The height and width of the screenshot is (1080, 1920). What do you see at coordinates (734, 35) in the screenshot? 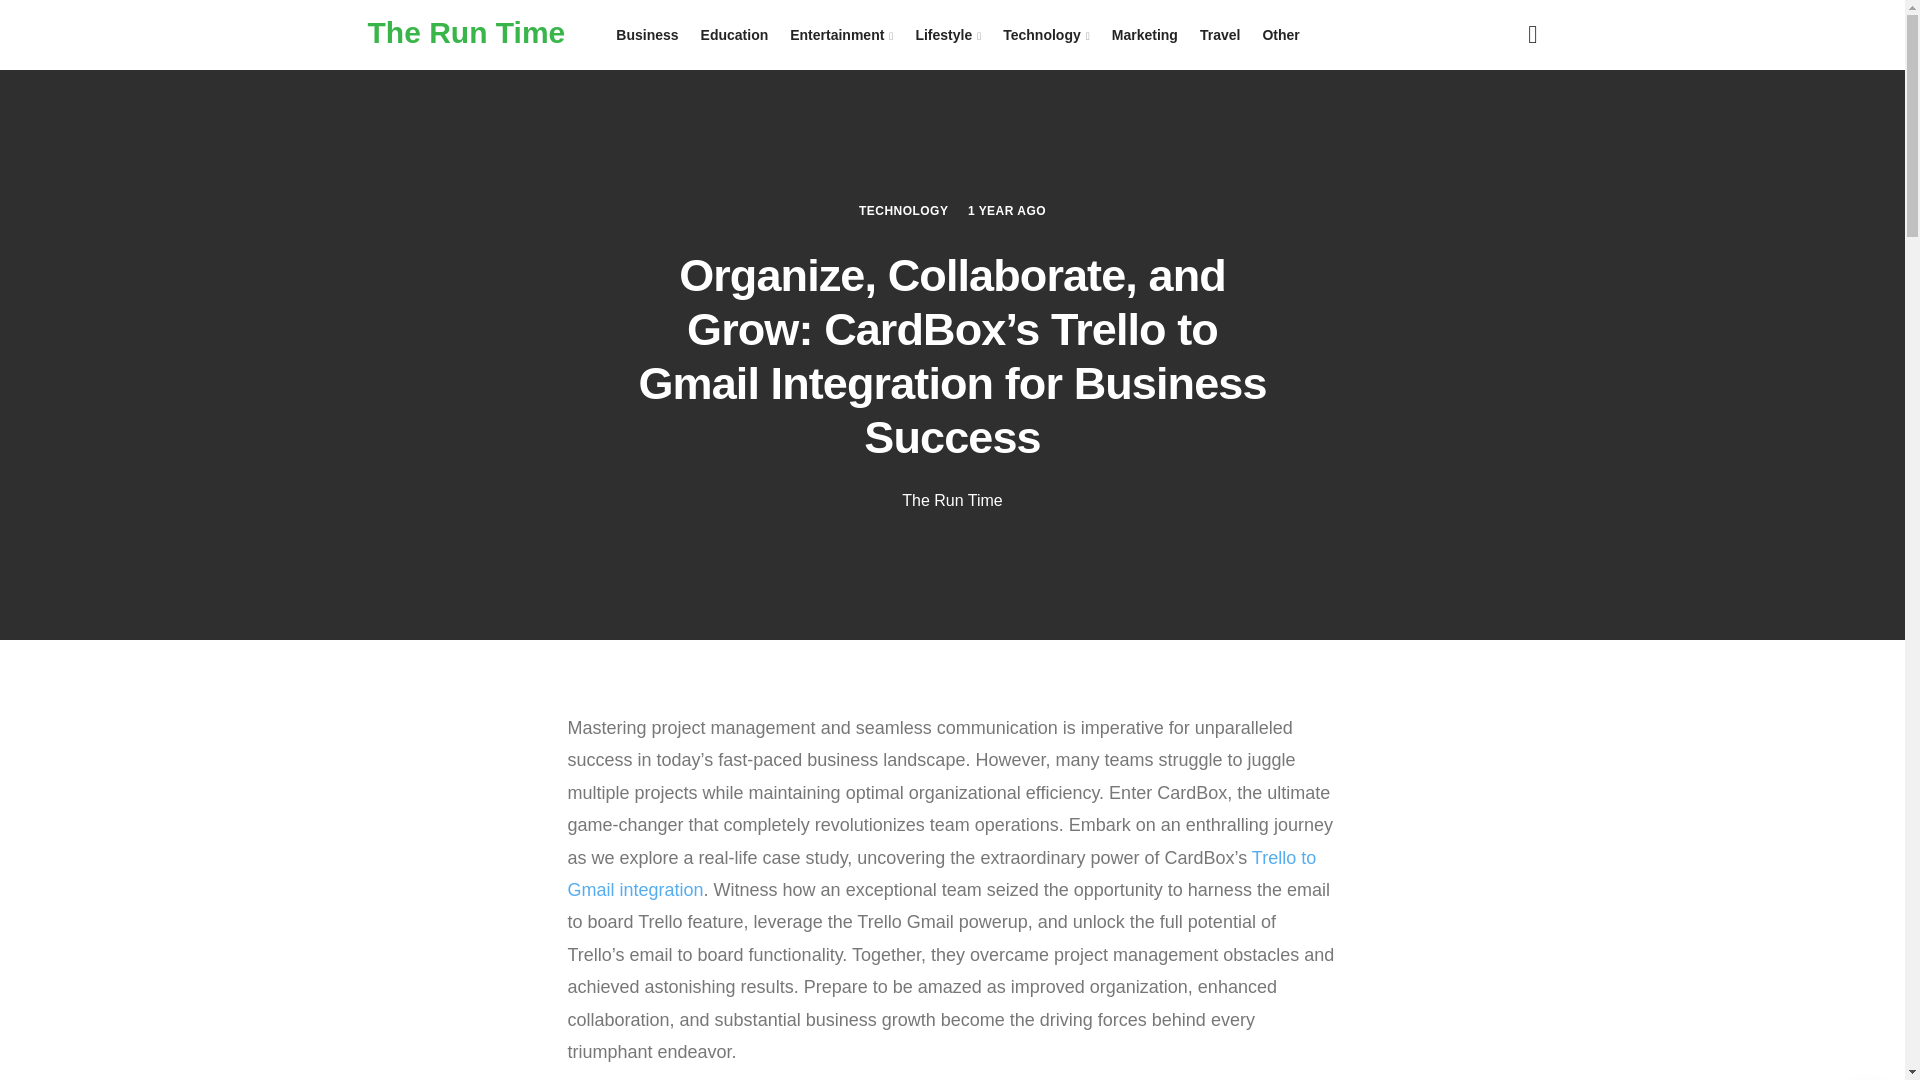
I see `Education` at bounding box center [734, 35].